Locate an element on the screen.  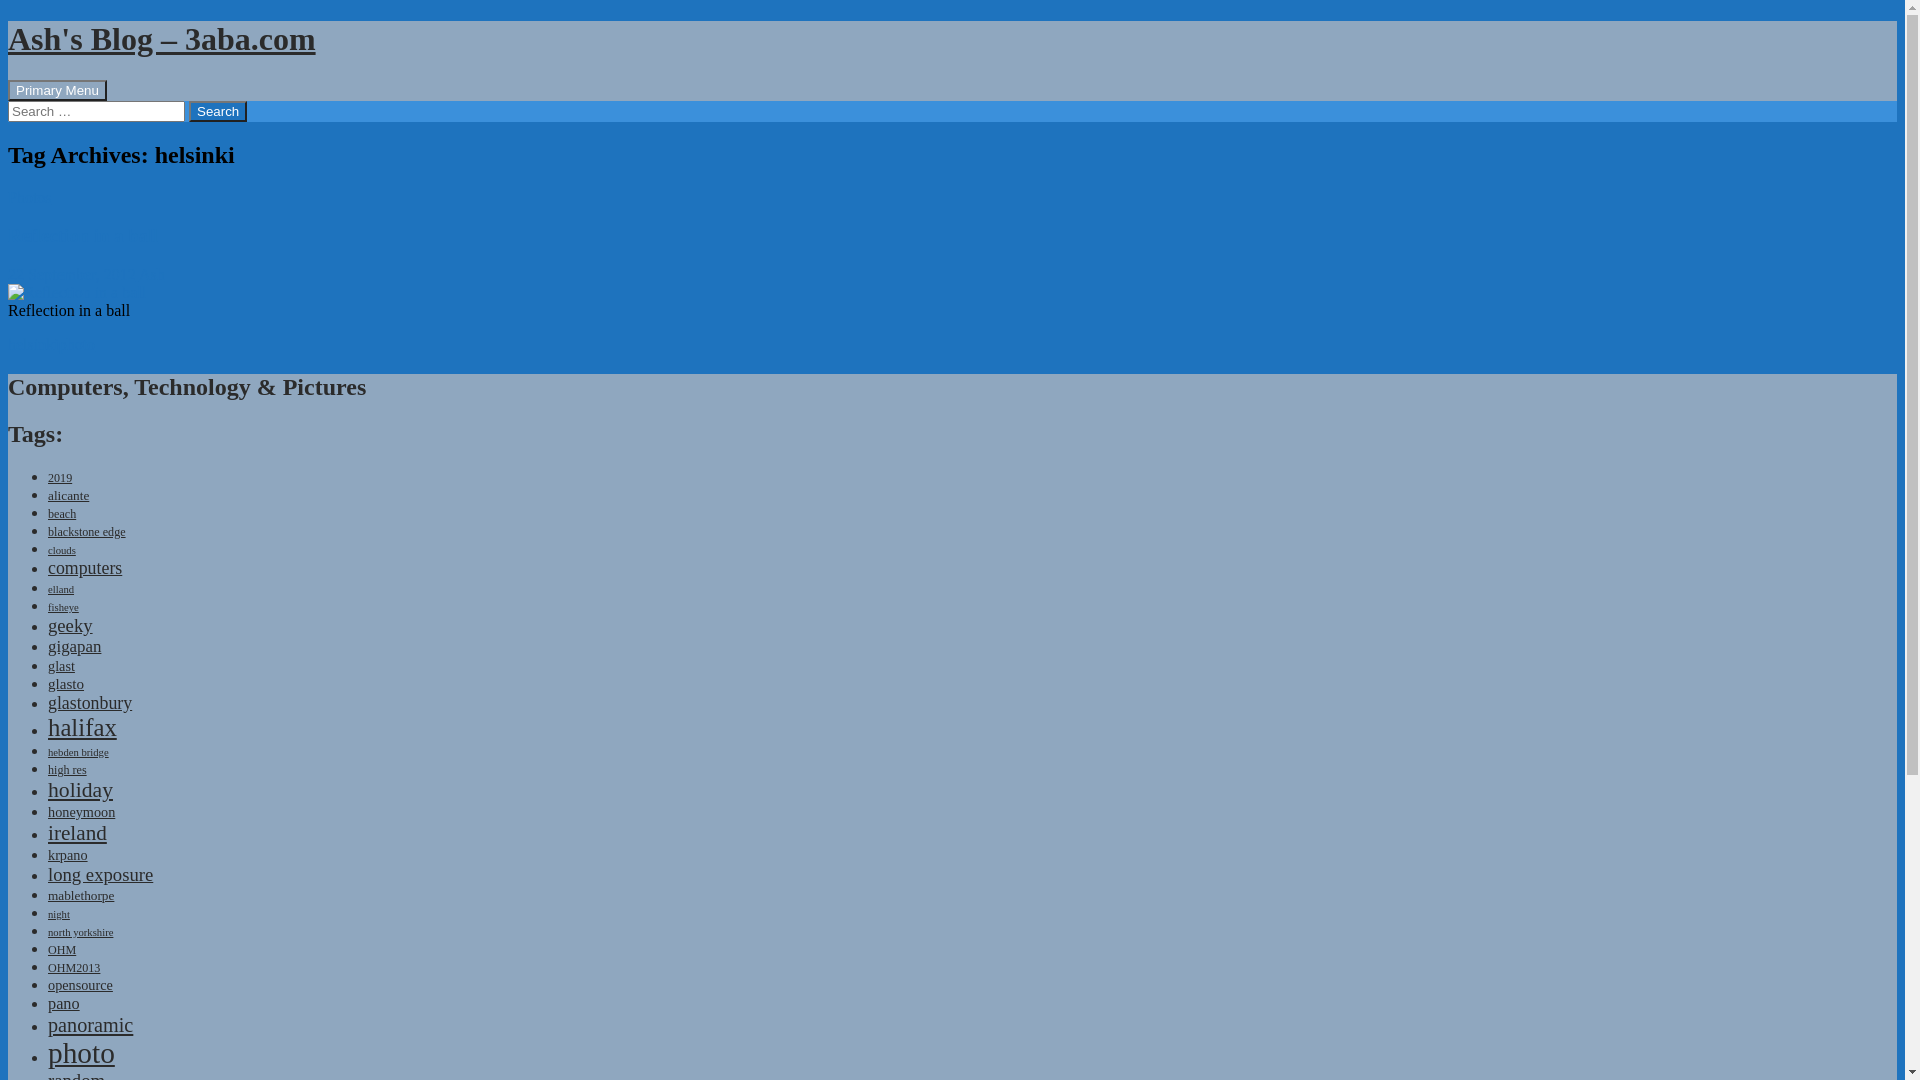
Search is located at coordinates (8, 80).